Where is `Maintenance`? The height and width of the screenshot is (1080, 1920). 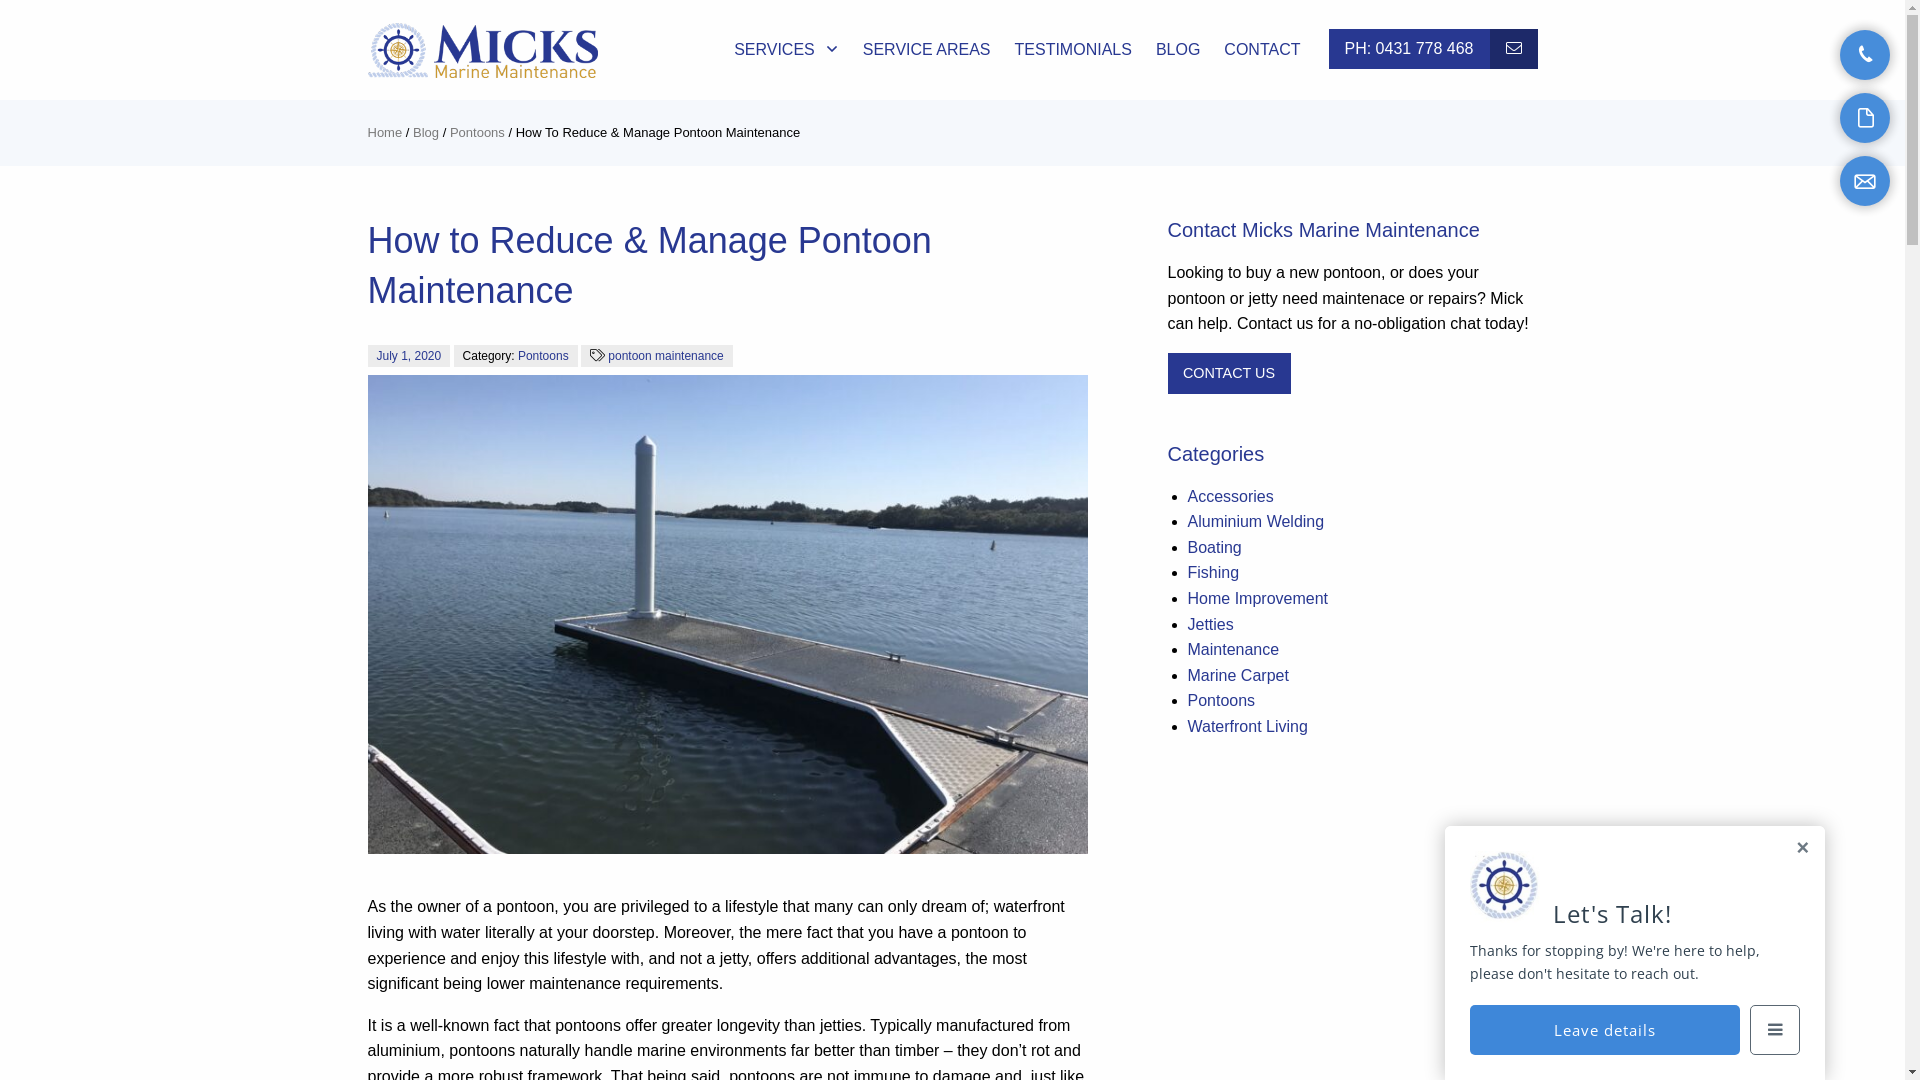
Maintenance is located at coordinates (1234, 650).